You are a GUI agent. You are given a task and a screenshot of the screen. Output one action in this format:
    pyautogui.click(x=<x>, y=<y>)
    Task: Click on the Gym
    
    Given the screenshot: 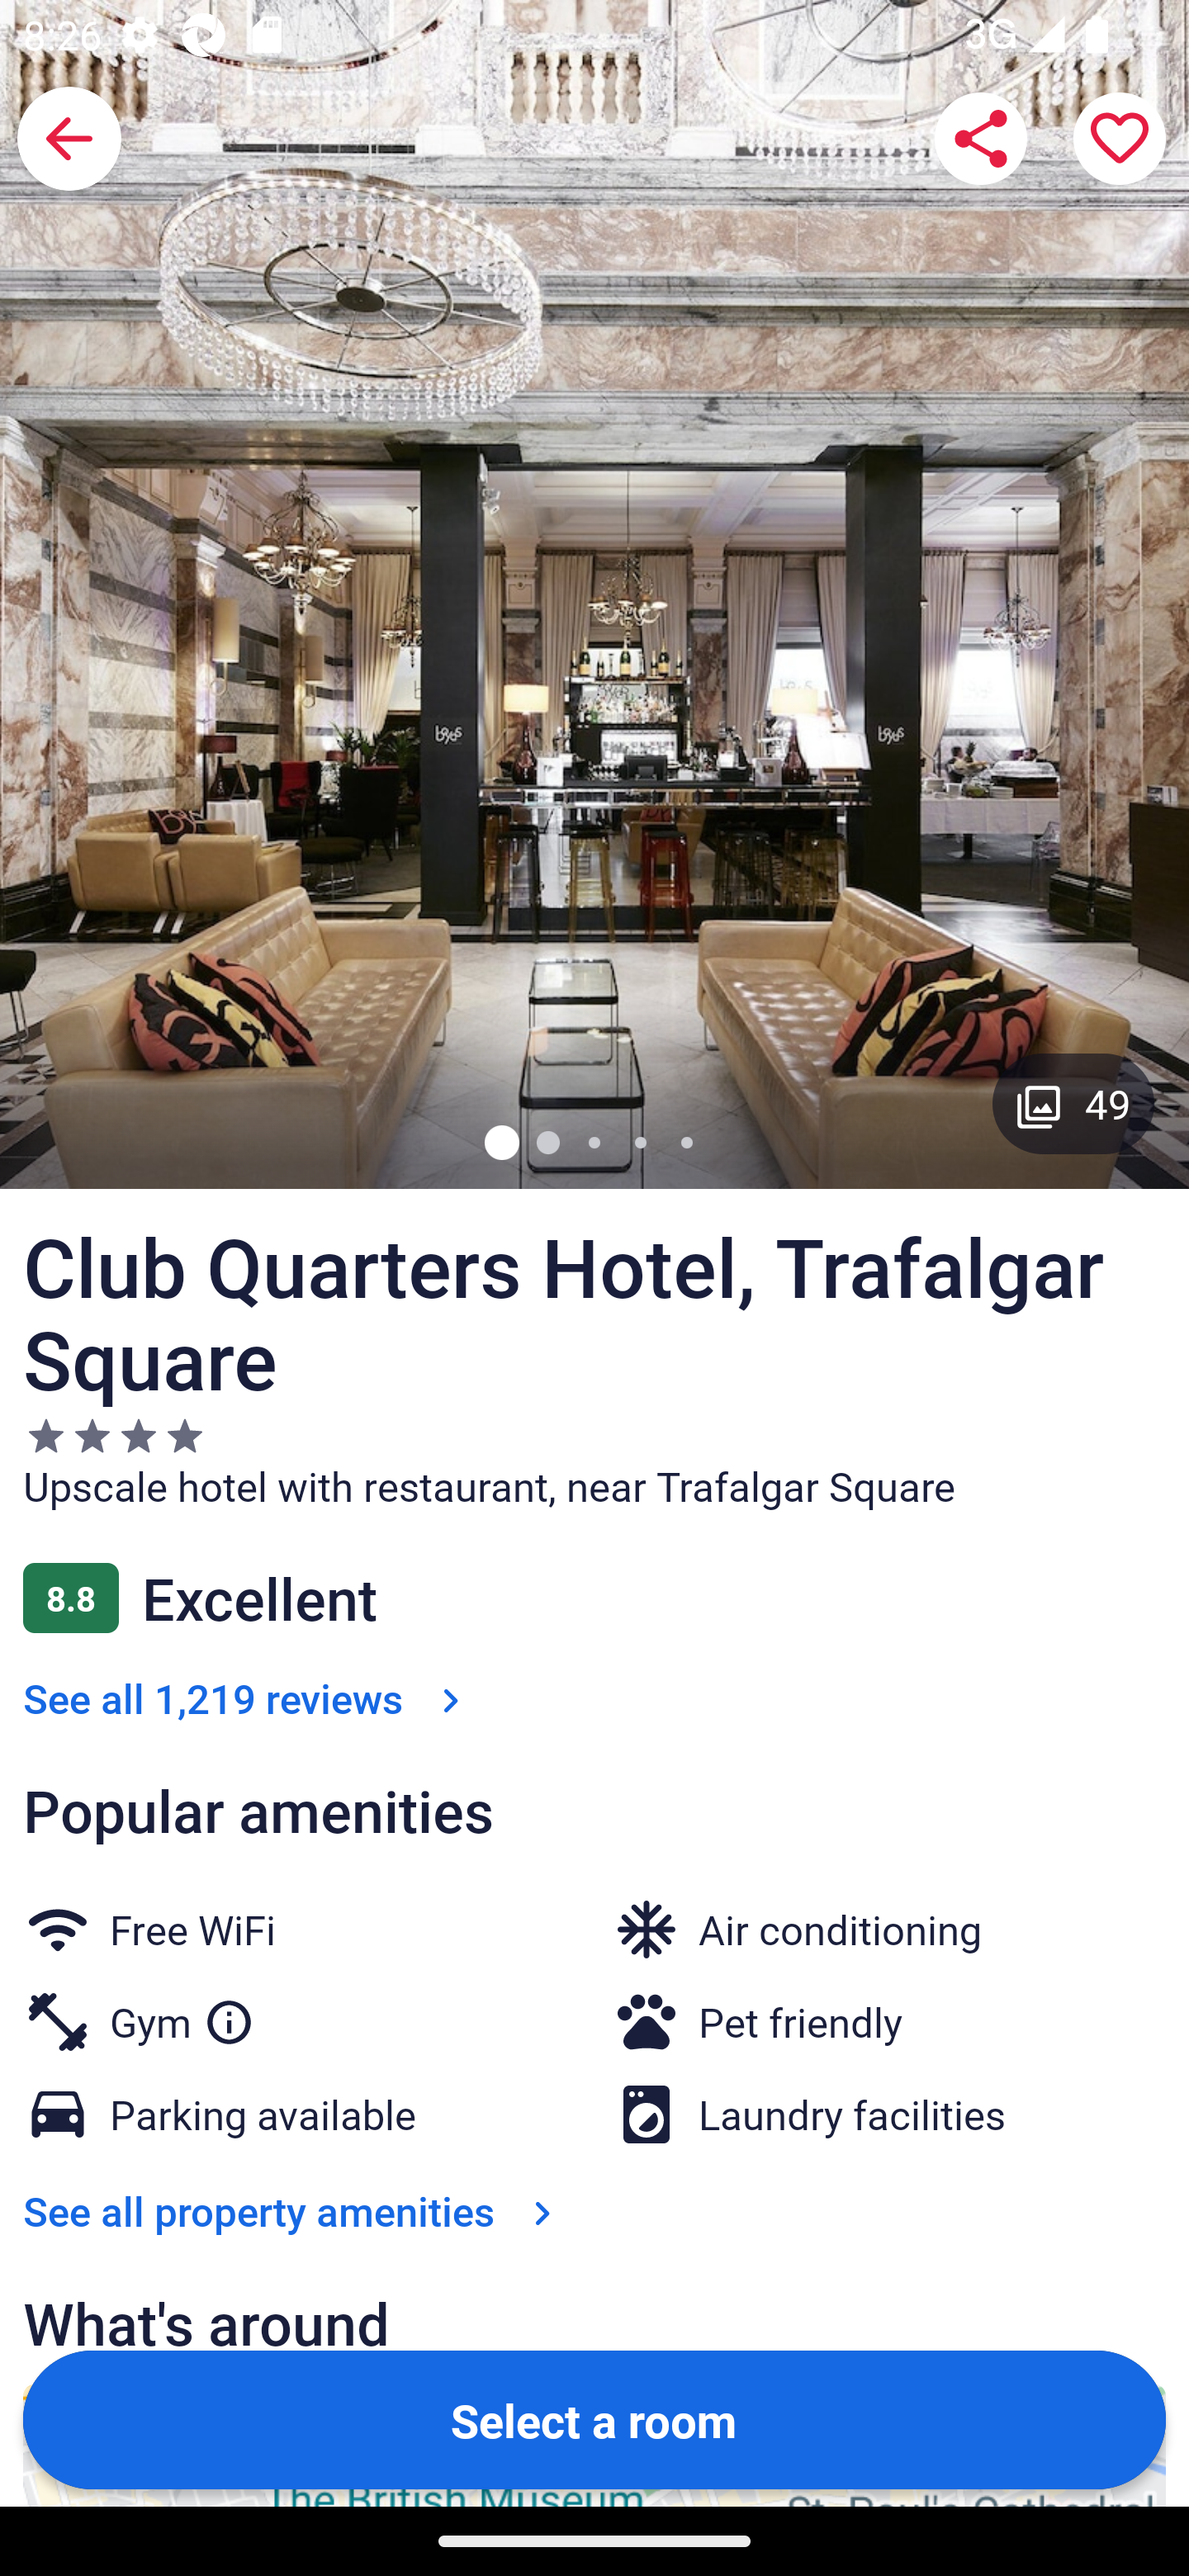 What is the action you would take?
    pyautogui.click(x=182, y=2015)
    